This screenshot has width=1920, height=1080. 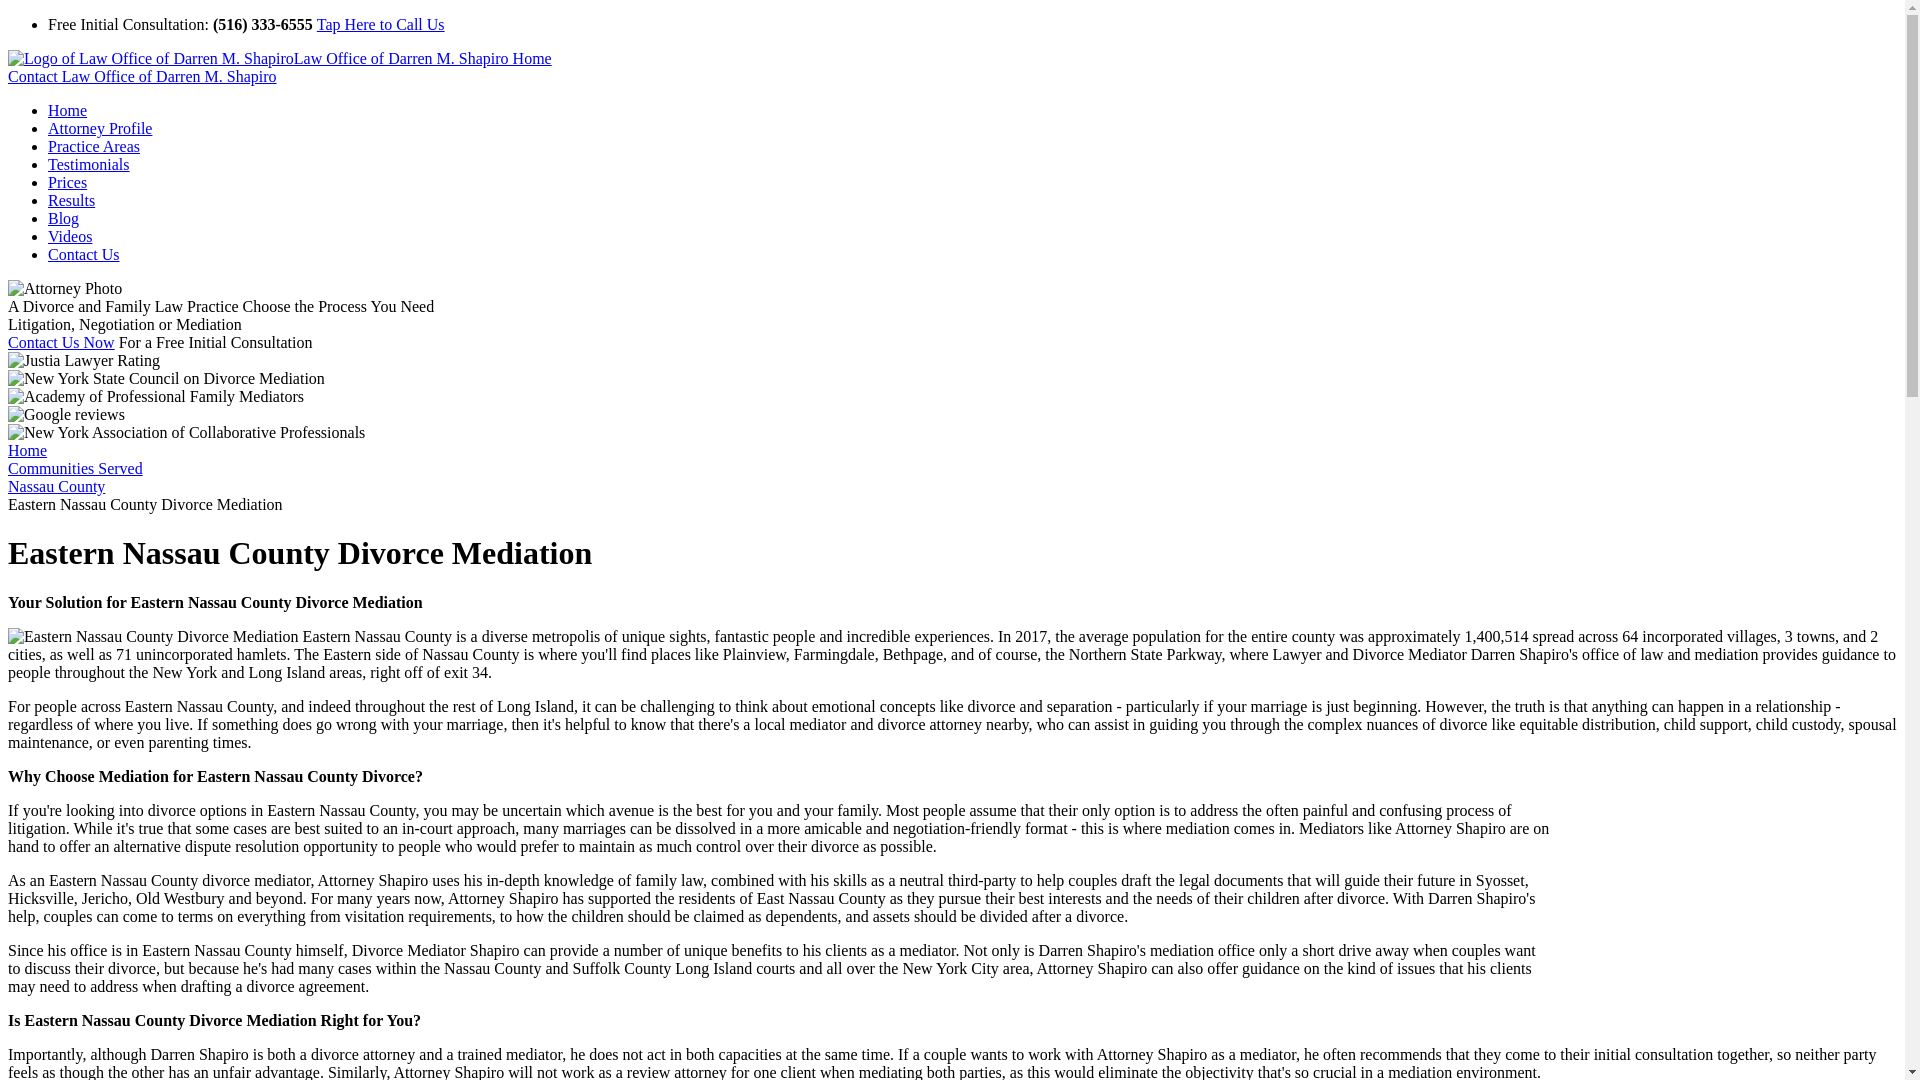 I want to click on Attorney Profile, so click(x=100, y=128).